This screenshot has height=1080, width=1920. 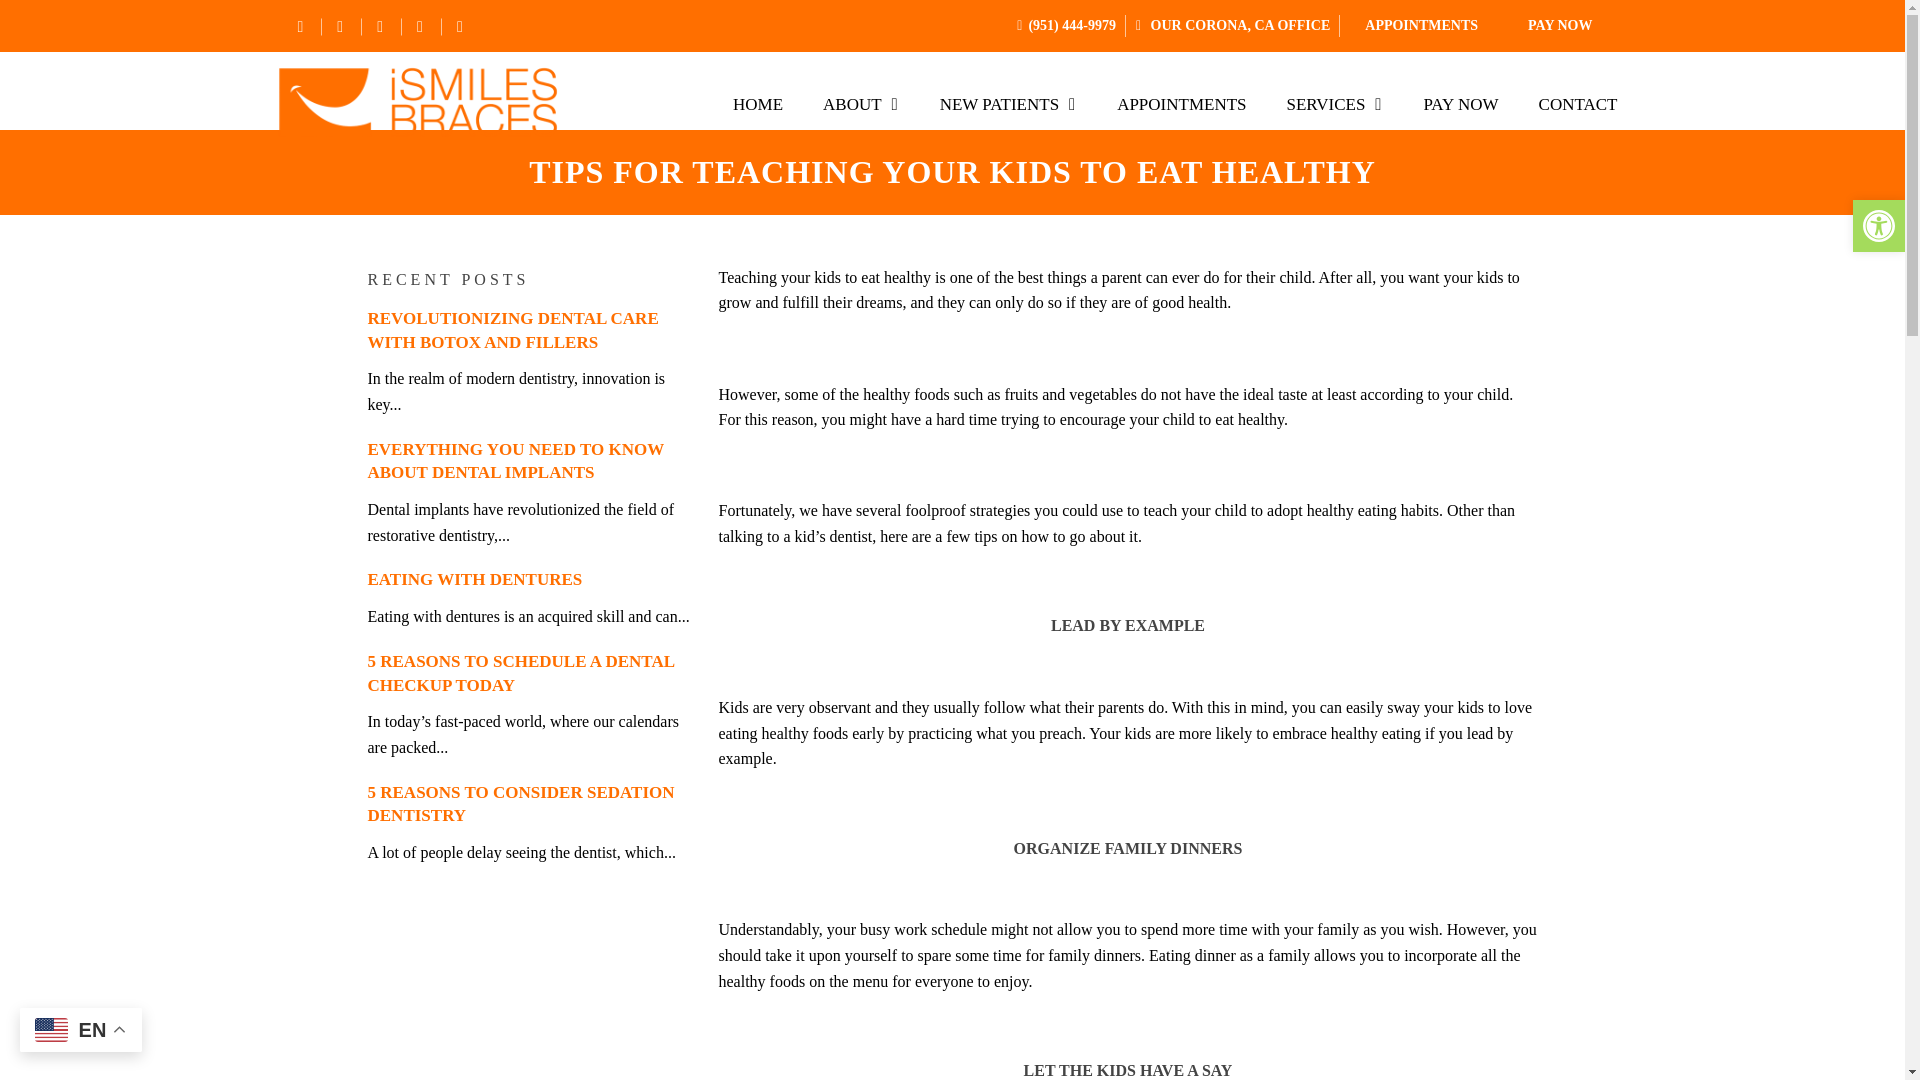 I want to click on APPOINTMENTS, so click(x=1180, y=105).